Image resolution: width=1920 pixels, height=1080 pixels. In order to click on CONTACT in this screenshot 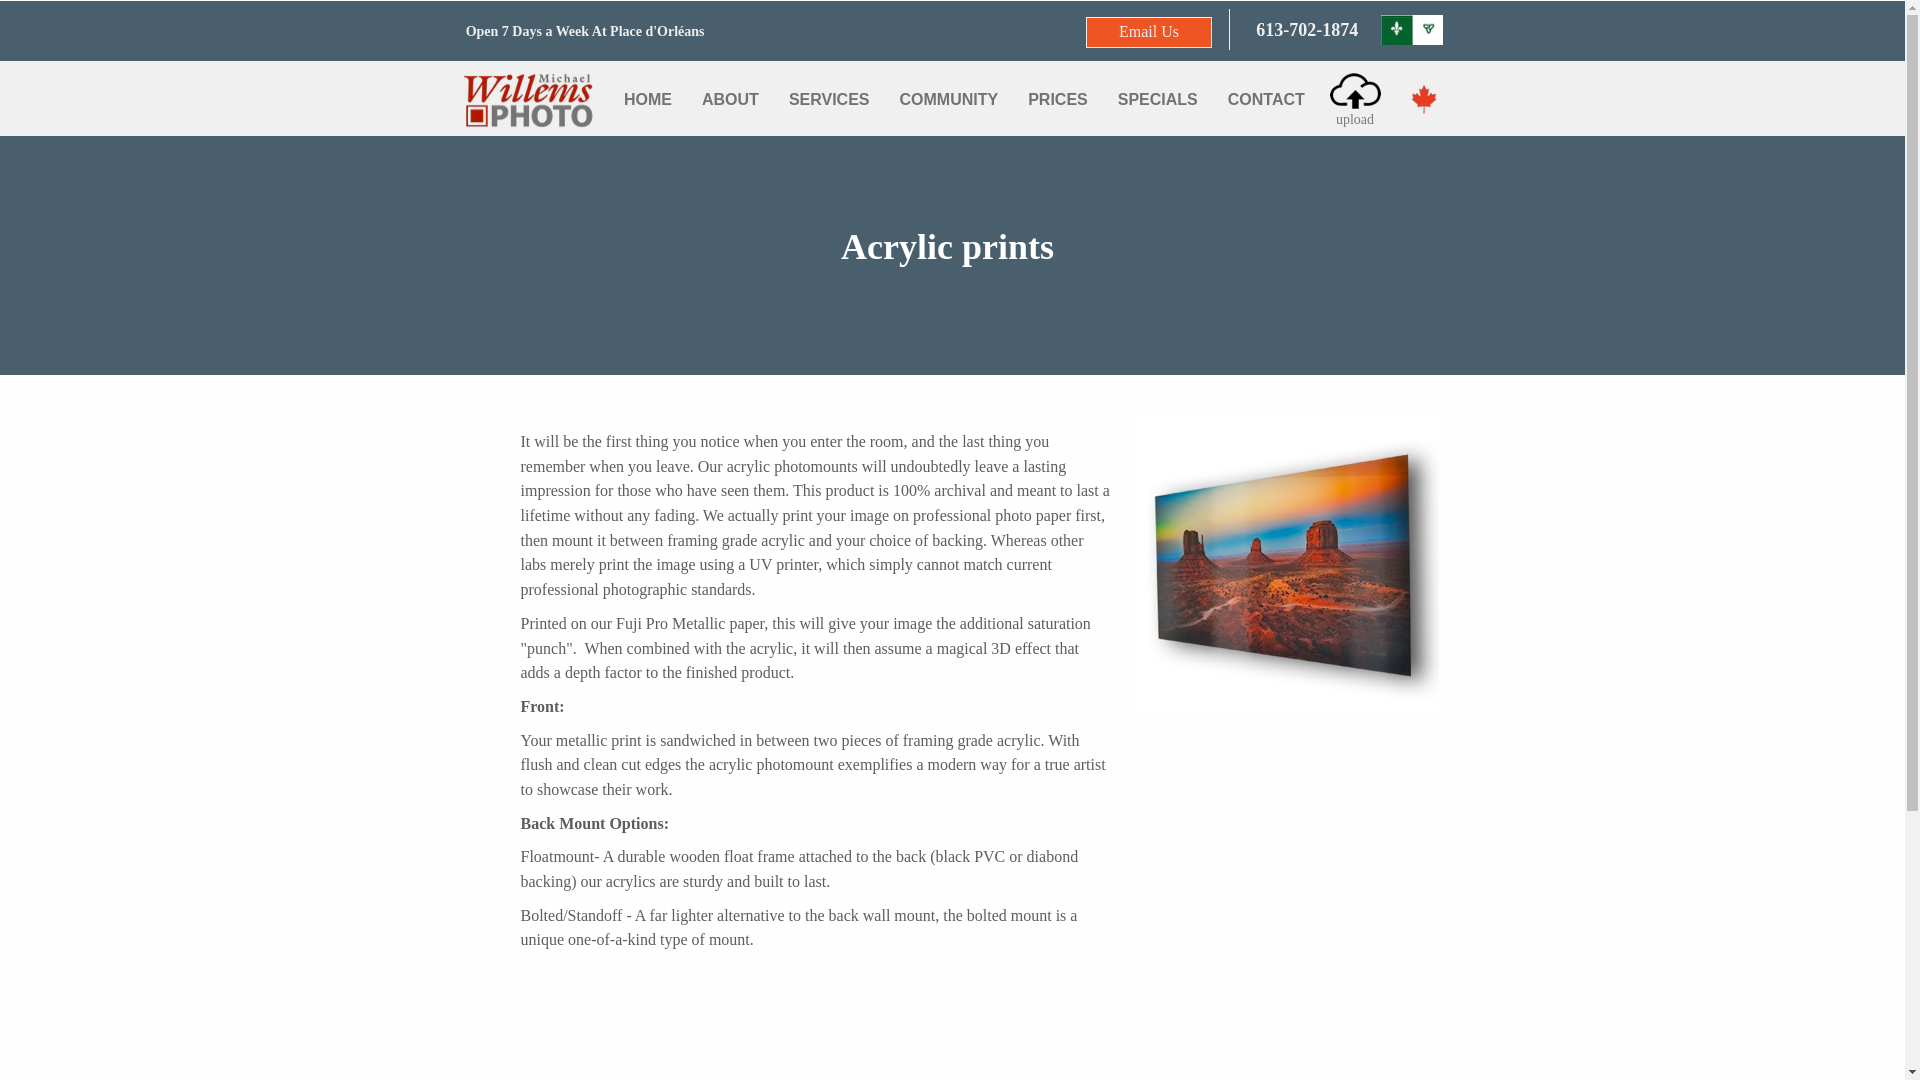, I will do `click(1266, 99)`.